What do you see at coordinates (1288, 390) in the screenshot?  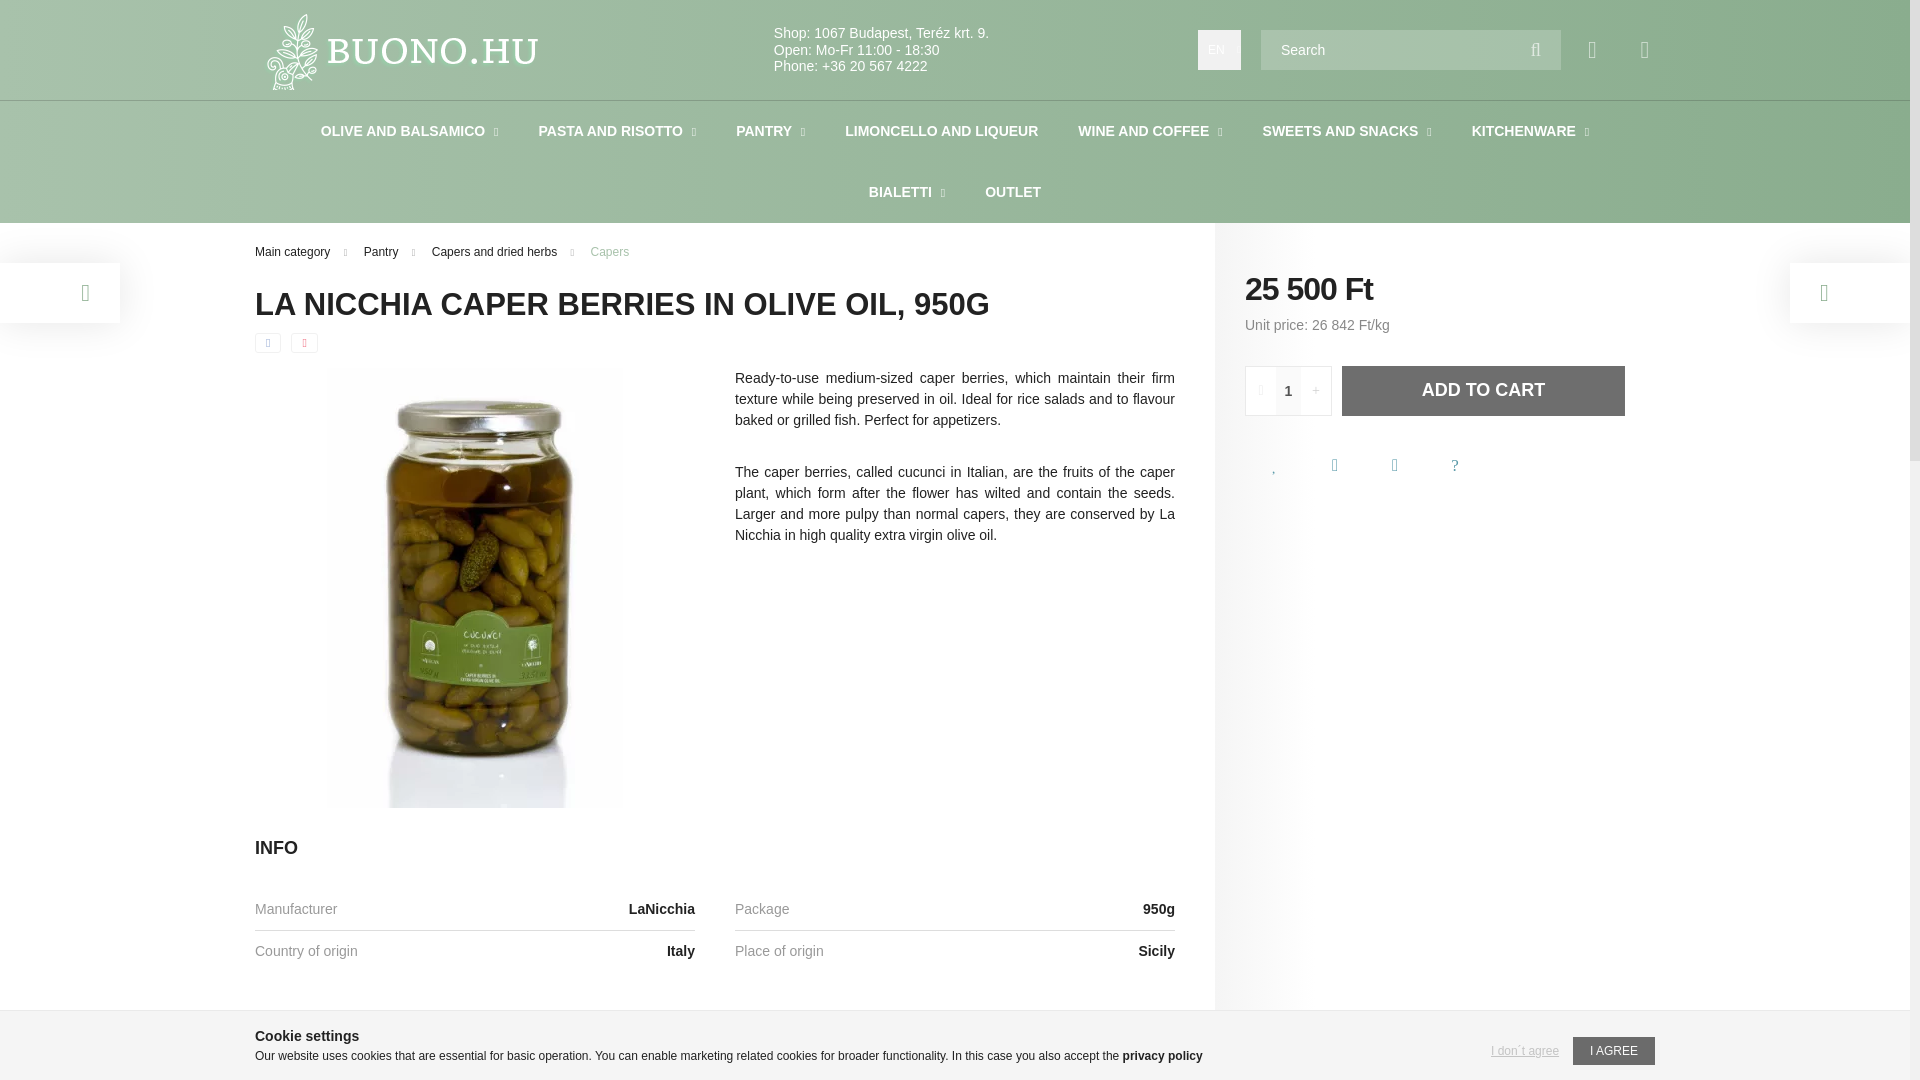 I see `1` at bounding box center [1288, 390].